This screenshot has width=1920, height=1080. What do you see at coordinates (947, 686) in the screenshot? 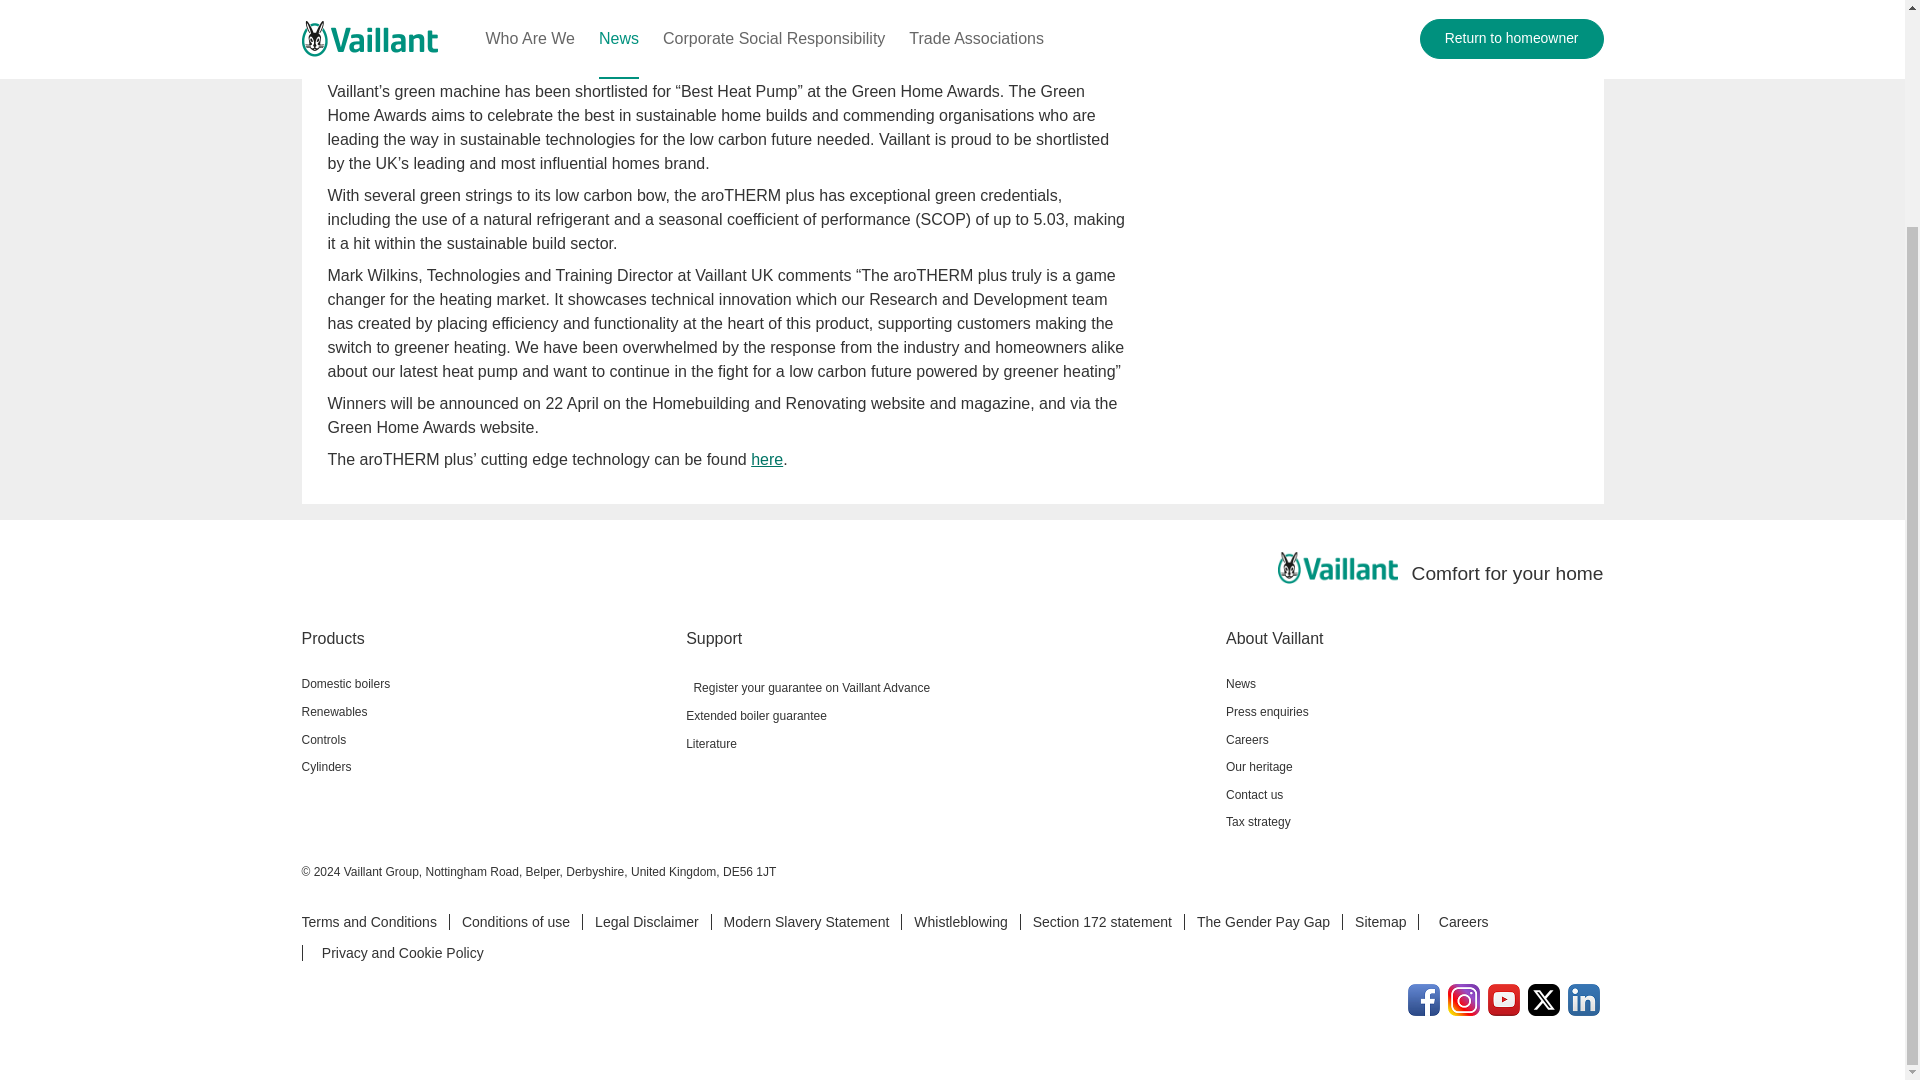
I see `Register your guarantee on Vaillant Advance` at bounding box center [947, 686].